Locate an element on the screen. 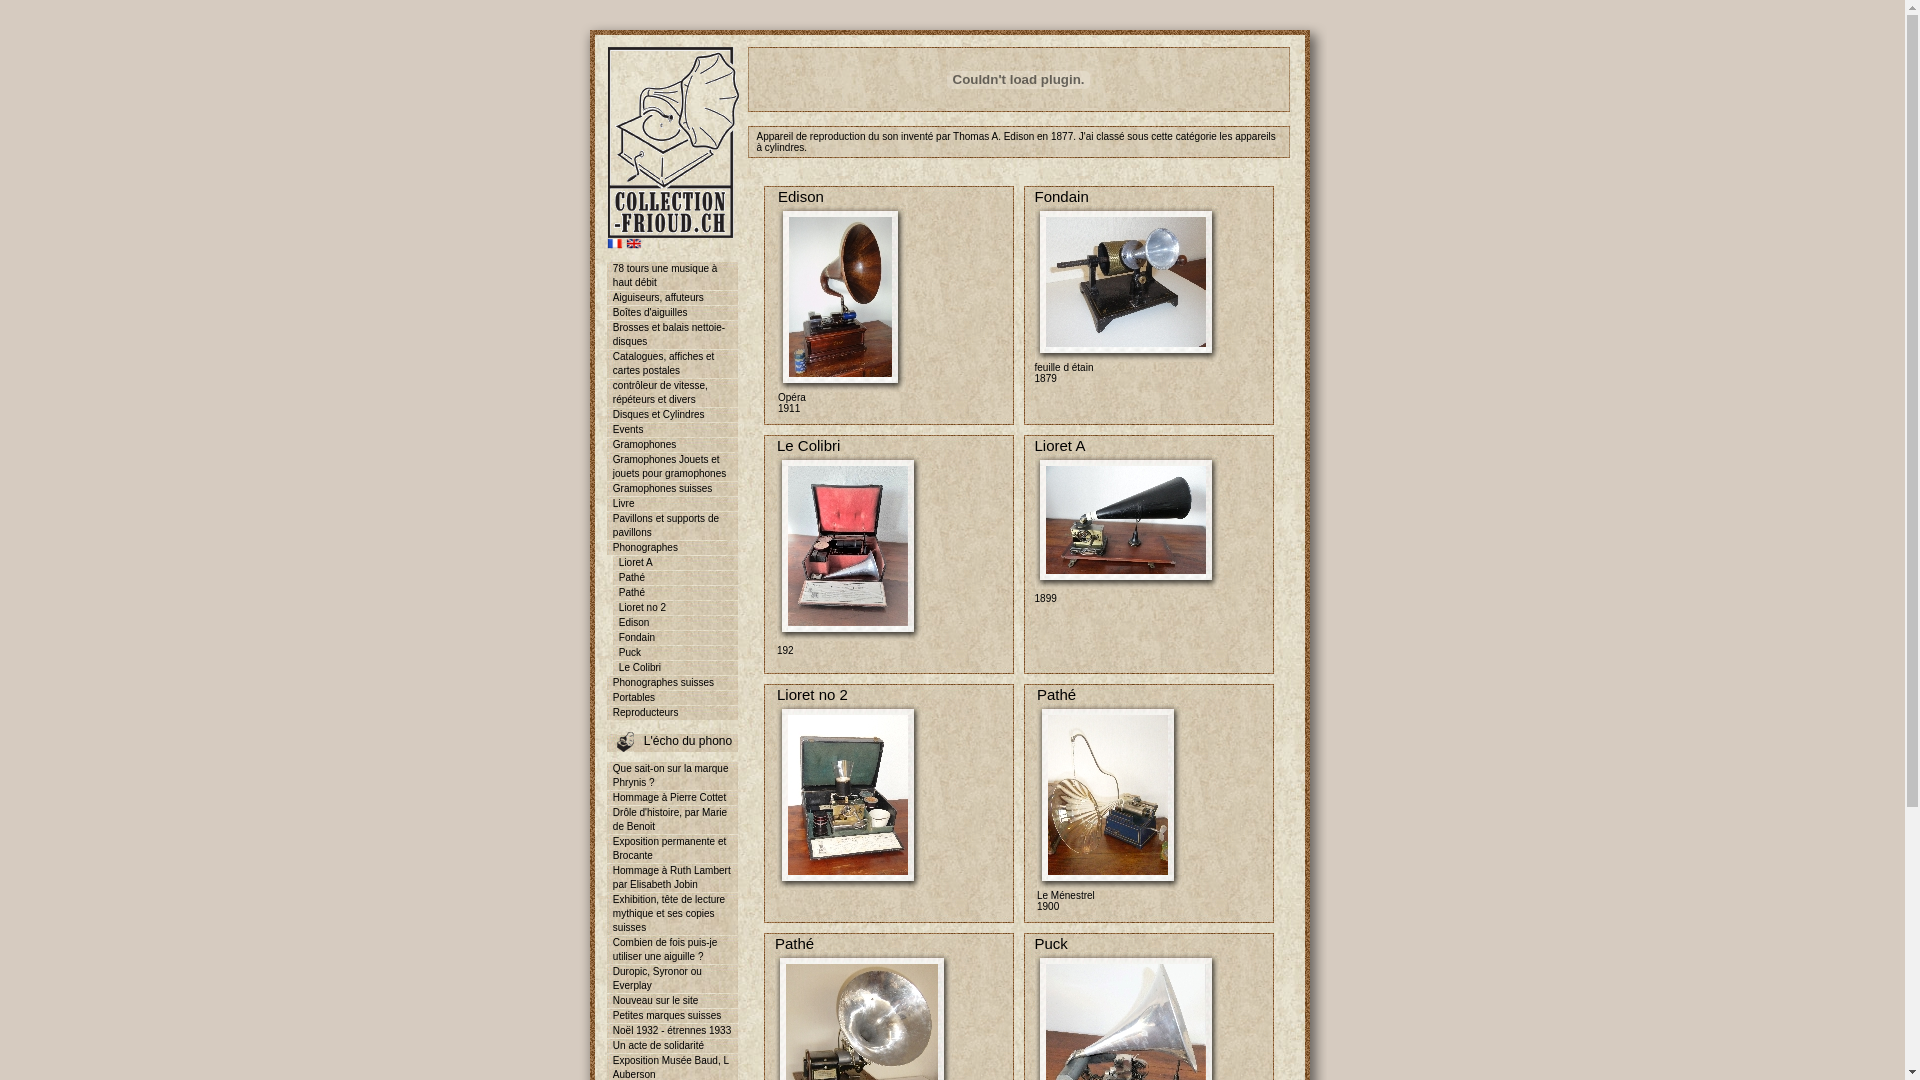 The width and height of the screenshot is (1920, 1080). Combien de fois puis-je utiliser une aiguille ? is located at coordinates (672, 950).